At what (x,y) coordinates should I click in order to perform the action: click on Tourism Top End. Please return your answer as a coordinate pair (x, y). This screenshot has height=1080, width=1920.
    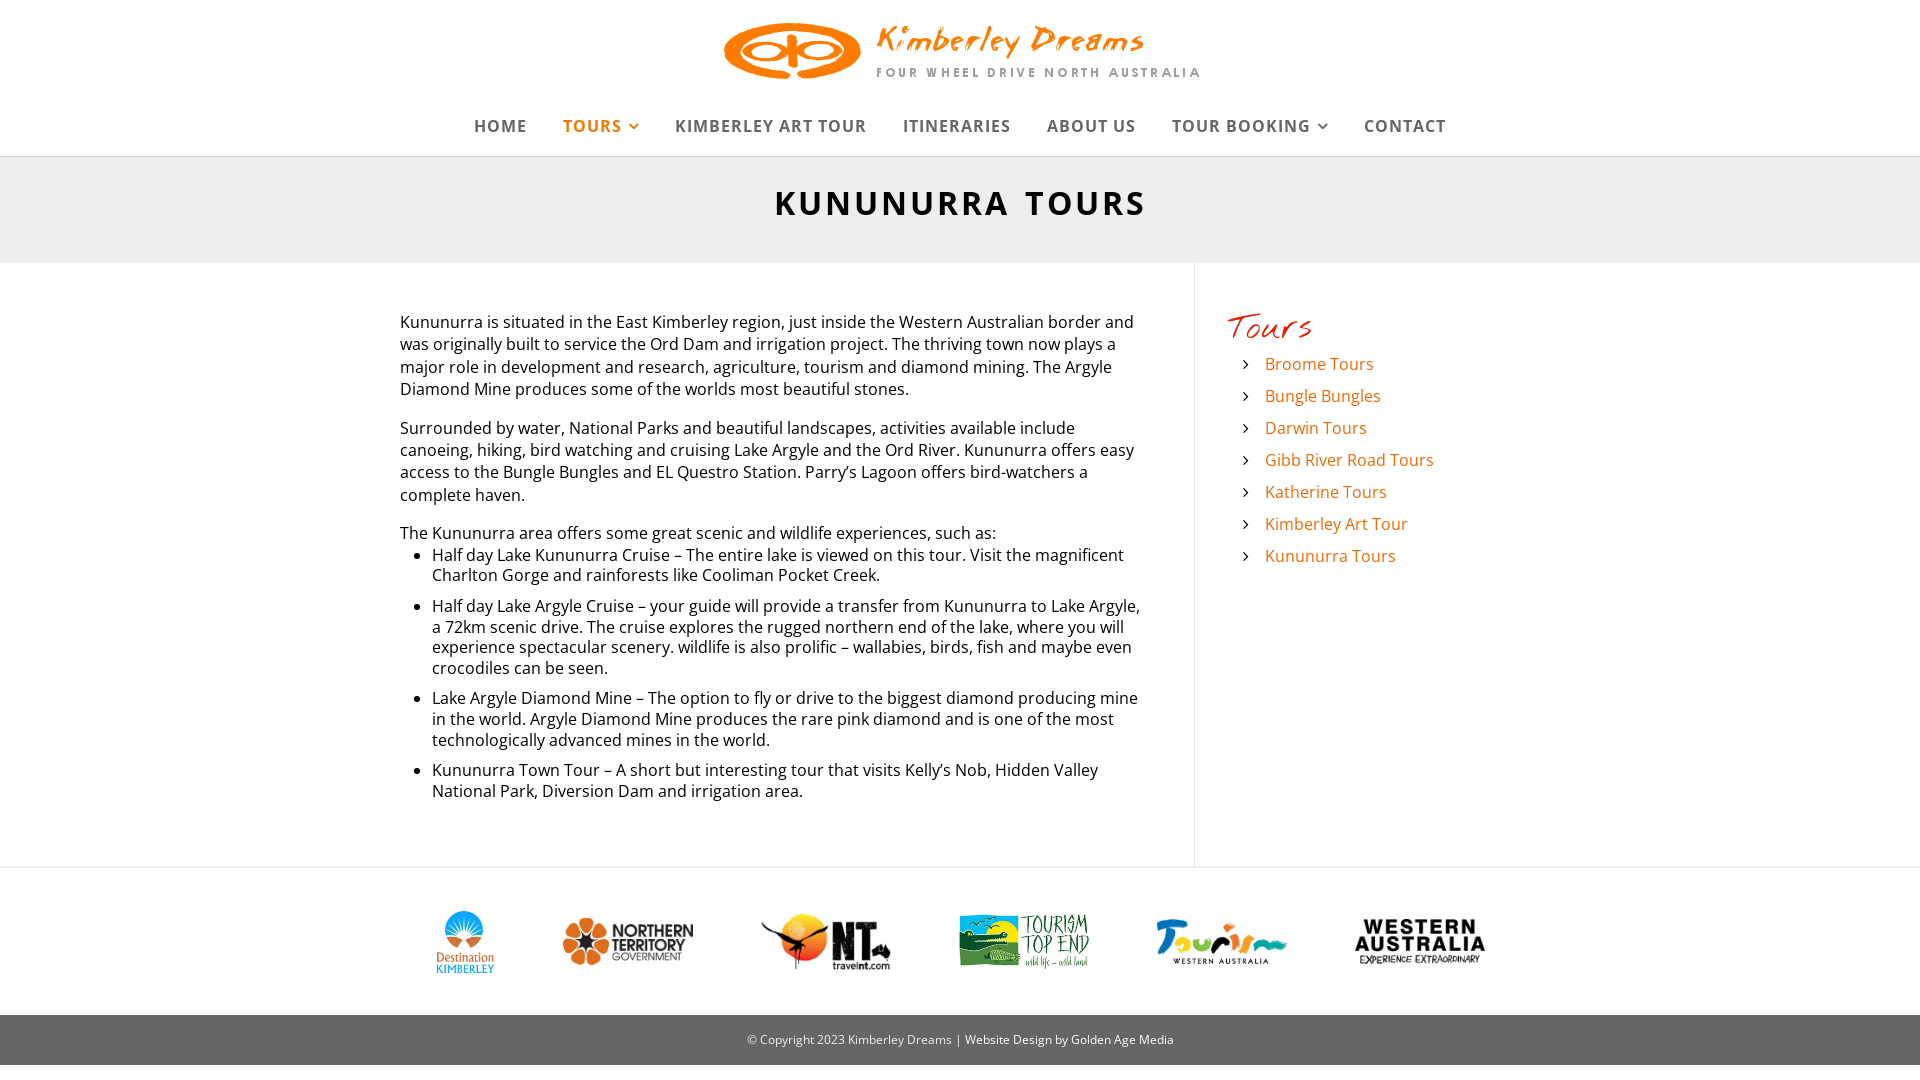
    Looking at the image, I should click on (1024, 940).